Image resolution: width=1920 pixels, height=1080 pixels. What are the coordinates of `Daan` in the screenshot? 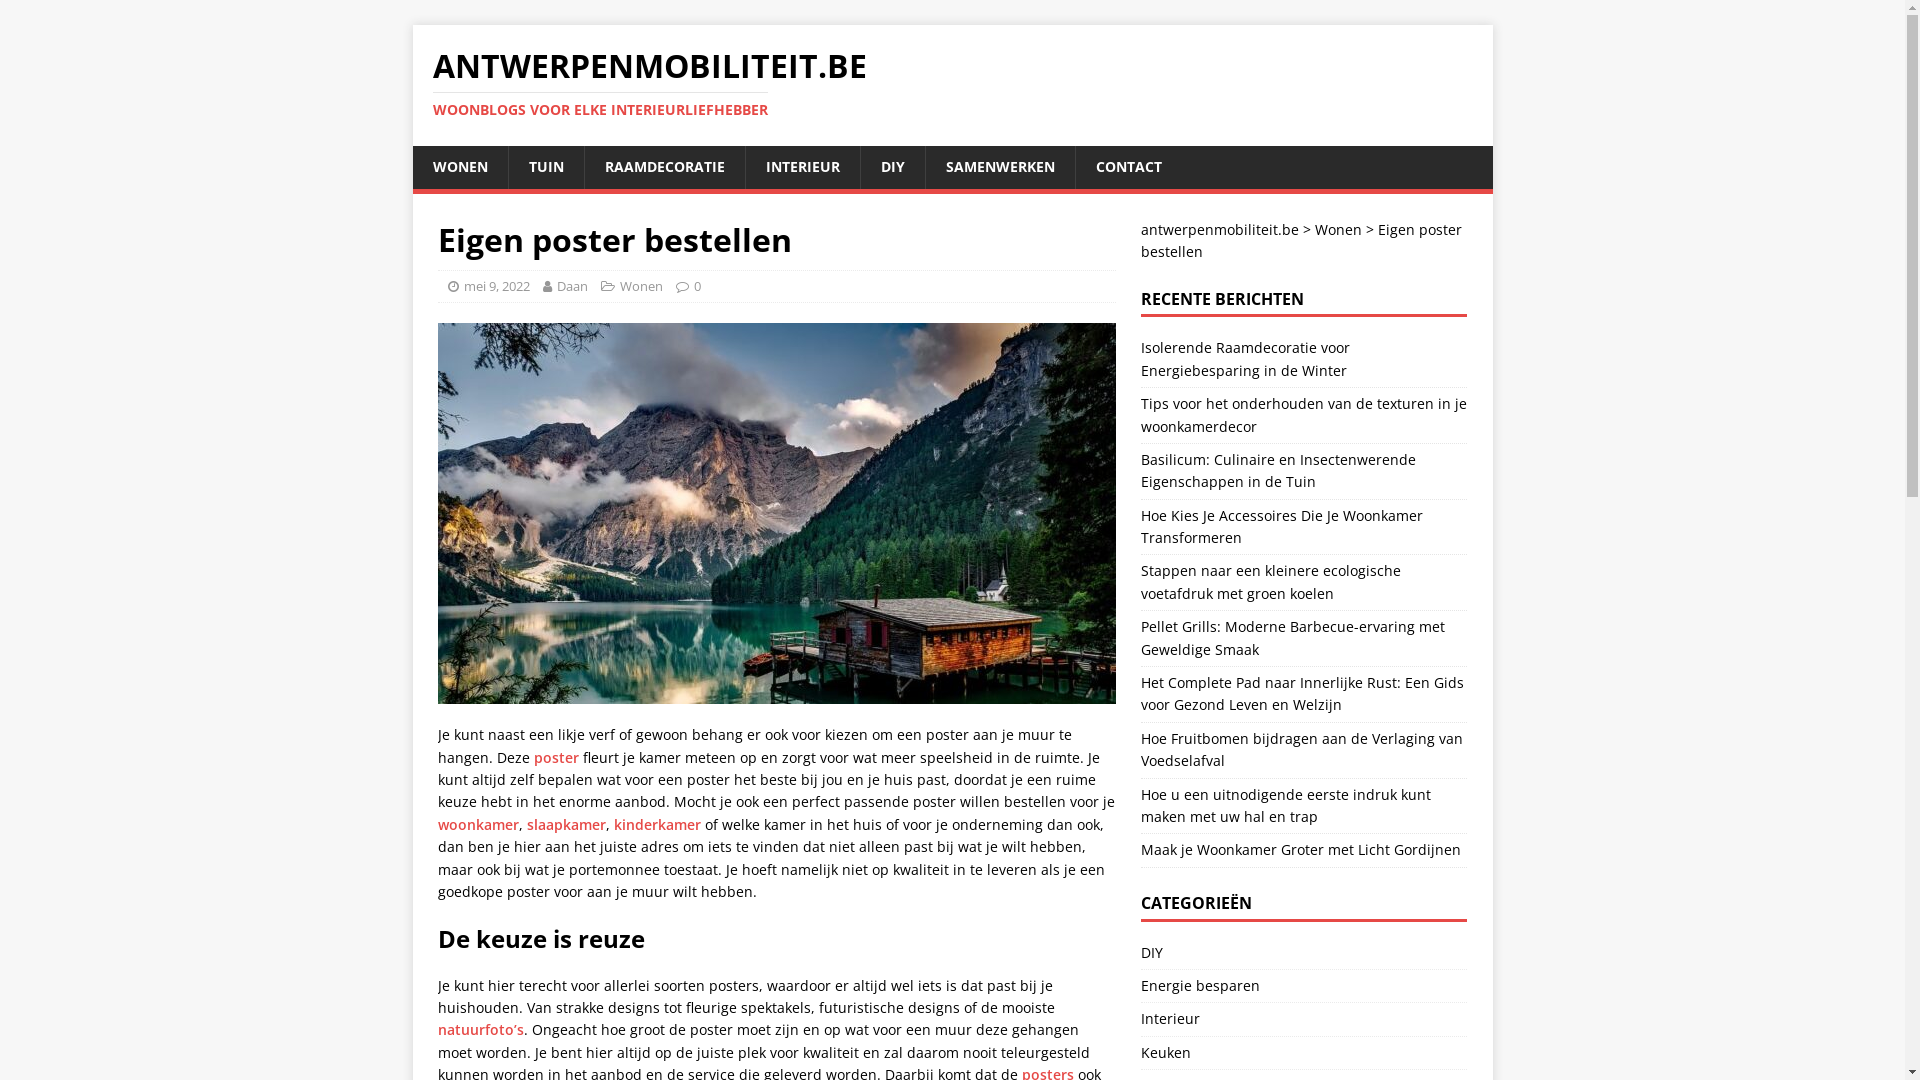 It's located at (572, 286).